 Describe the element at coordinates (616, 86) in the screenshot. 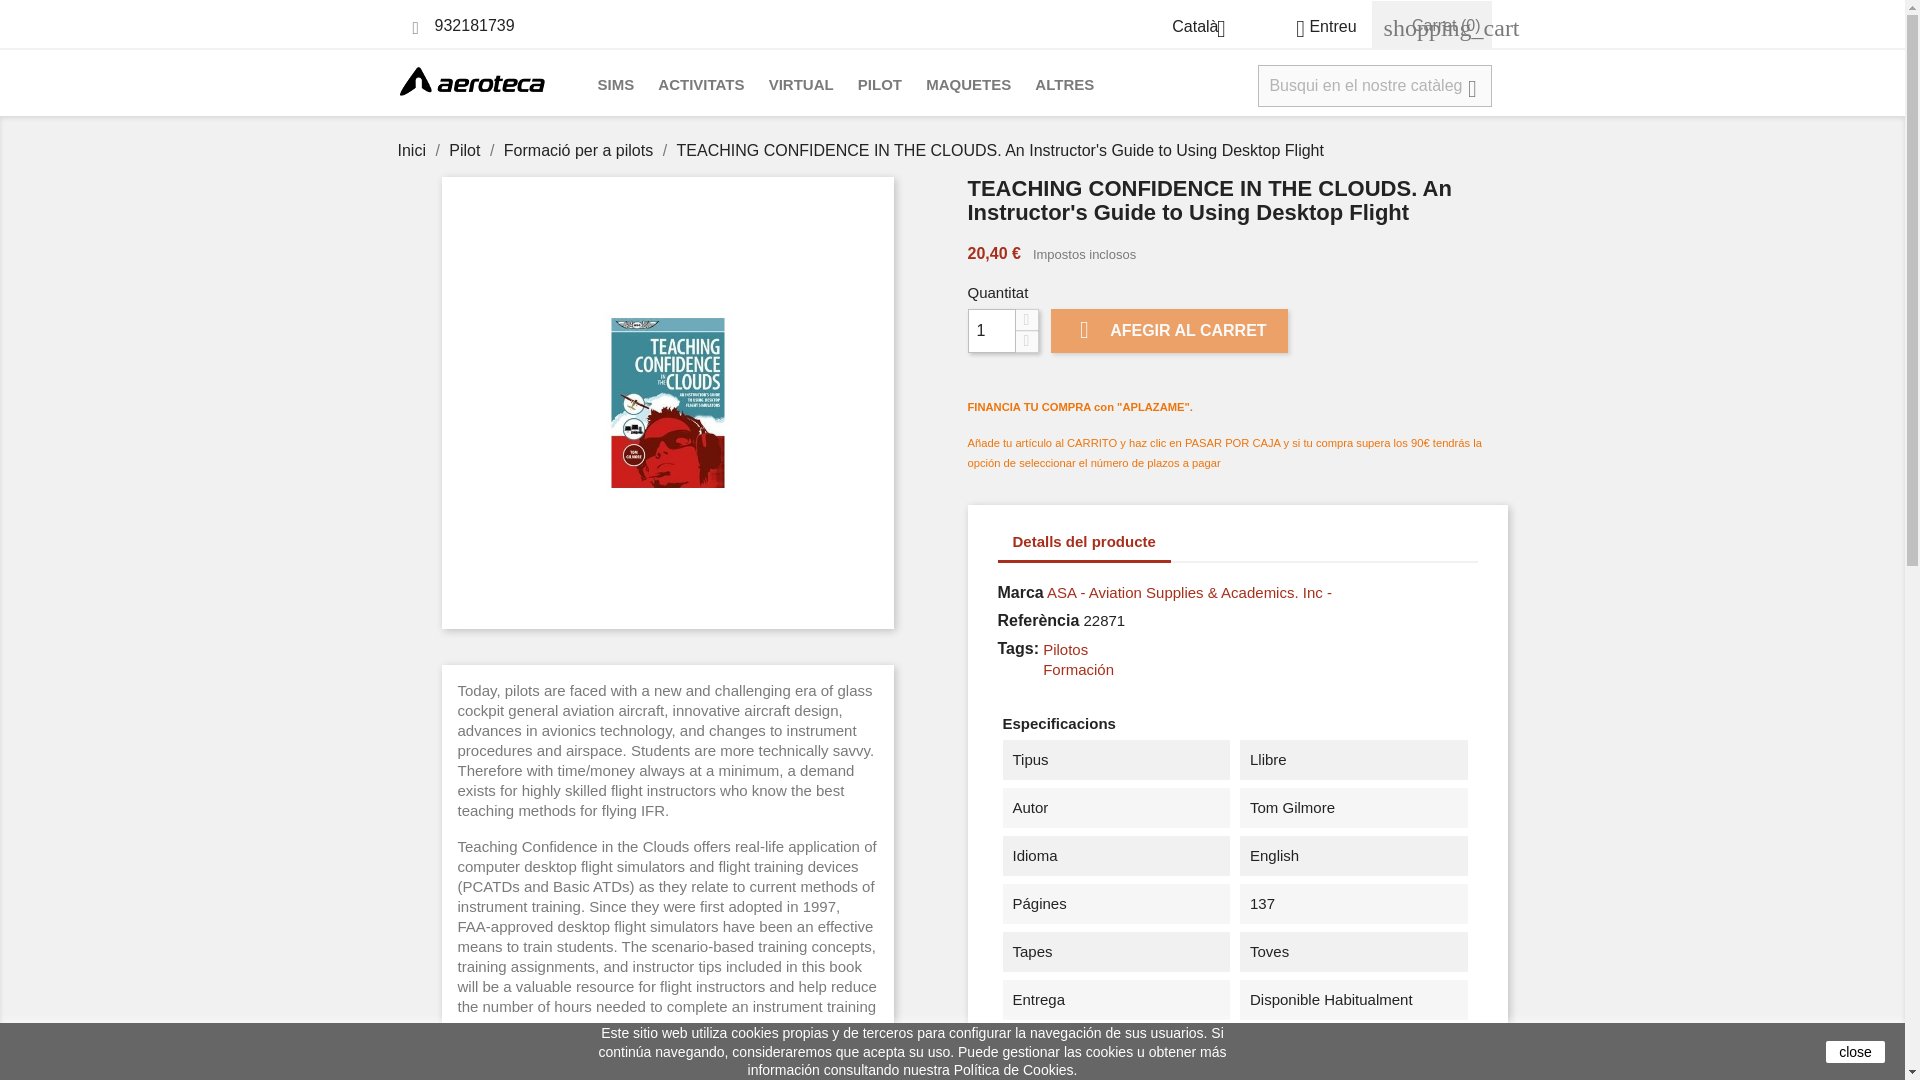

I see `SIMS` at that location.